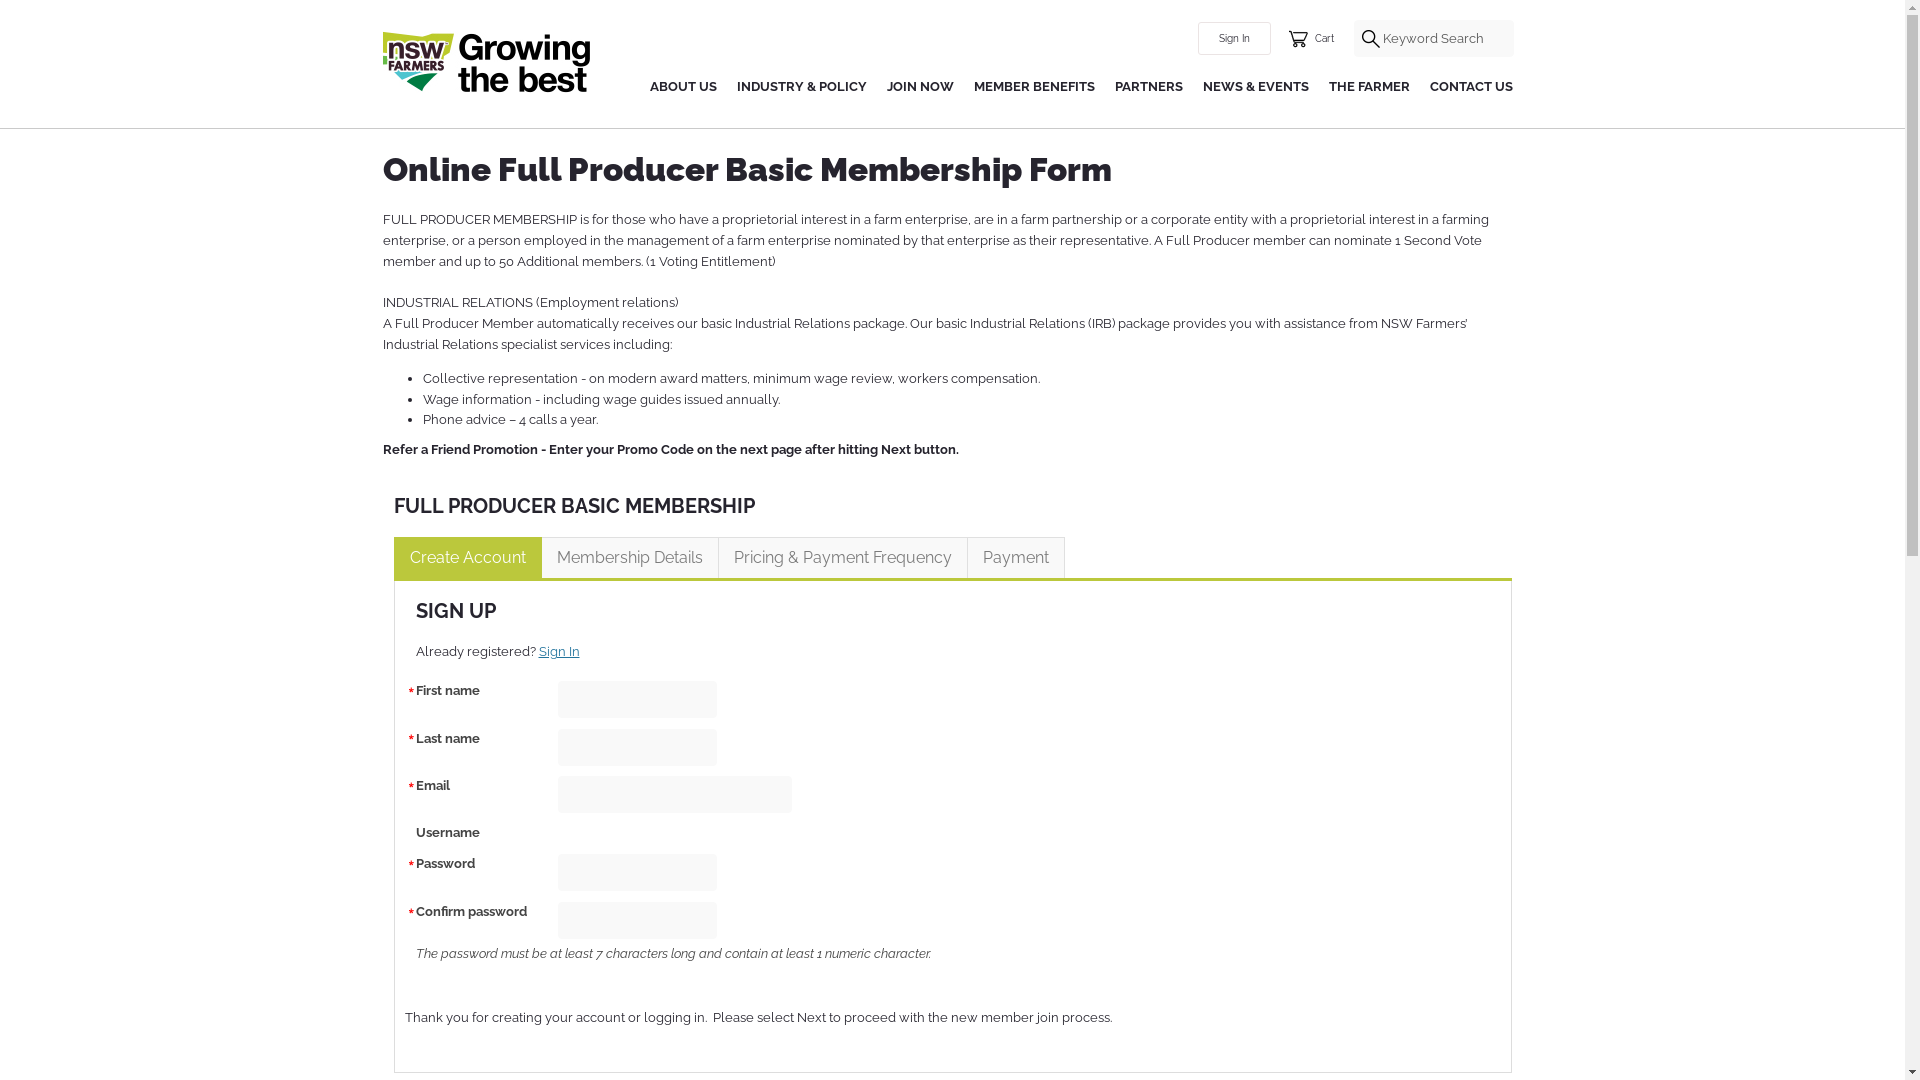  I want to click on PARTNERS, so click(1148, 88).